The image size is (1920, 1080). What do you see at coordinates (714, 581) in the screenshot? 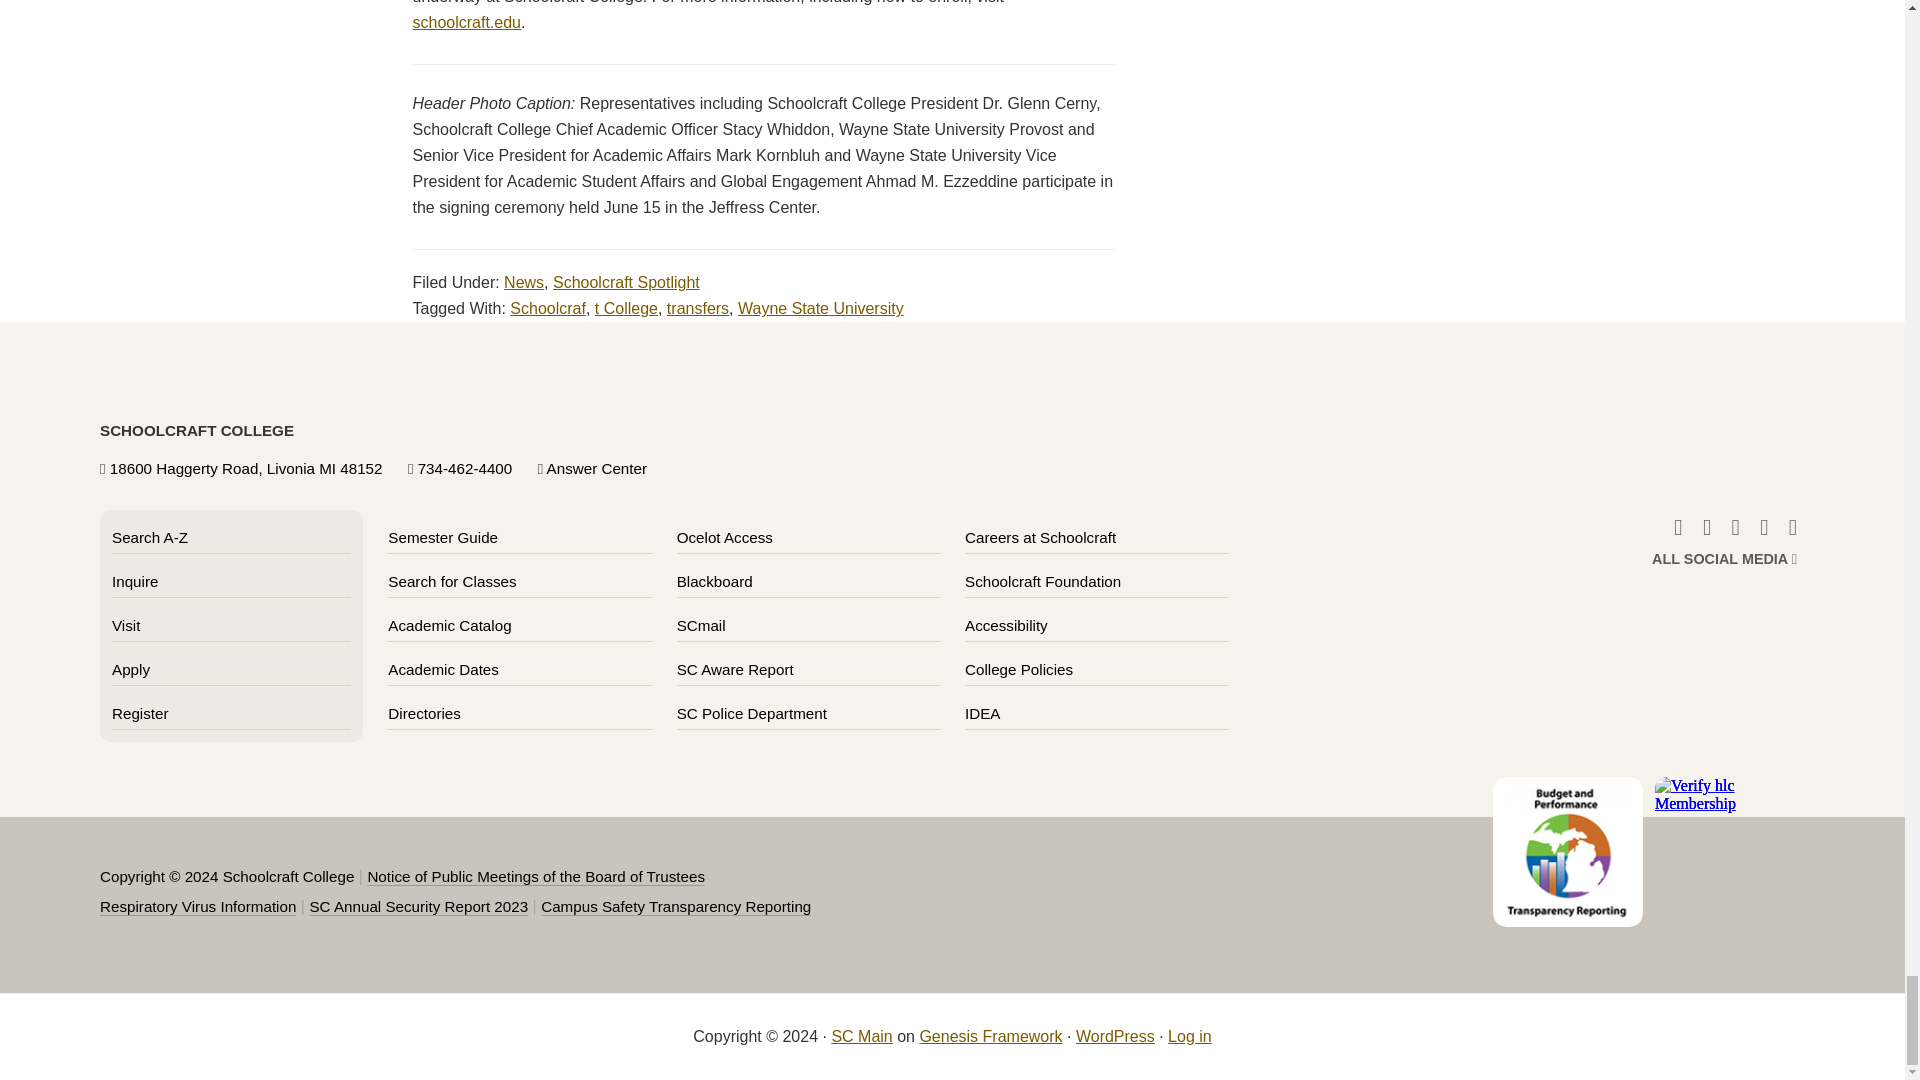
I see `Opens a new website` at bounding box center [714, 581].